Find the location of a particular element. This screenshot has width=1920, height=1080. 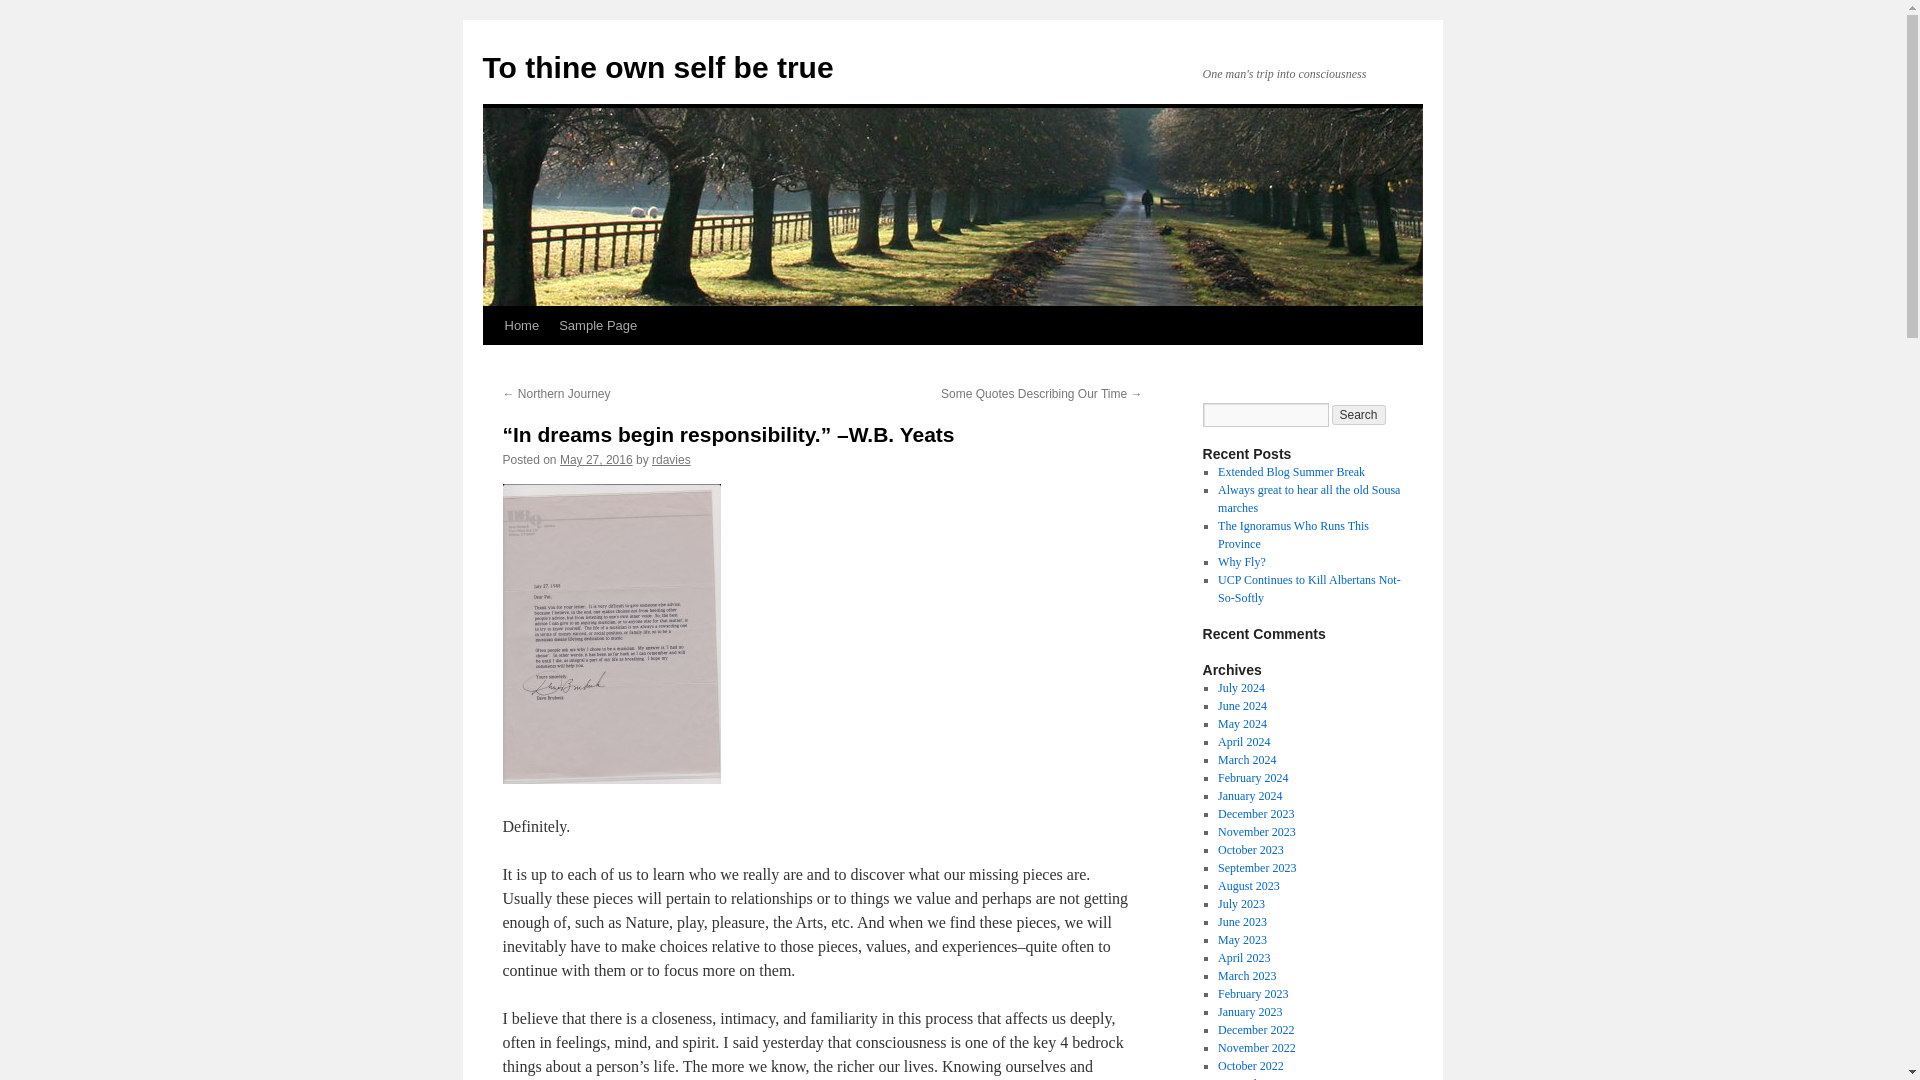

May 2024 is located at coordinates (1242, 724).